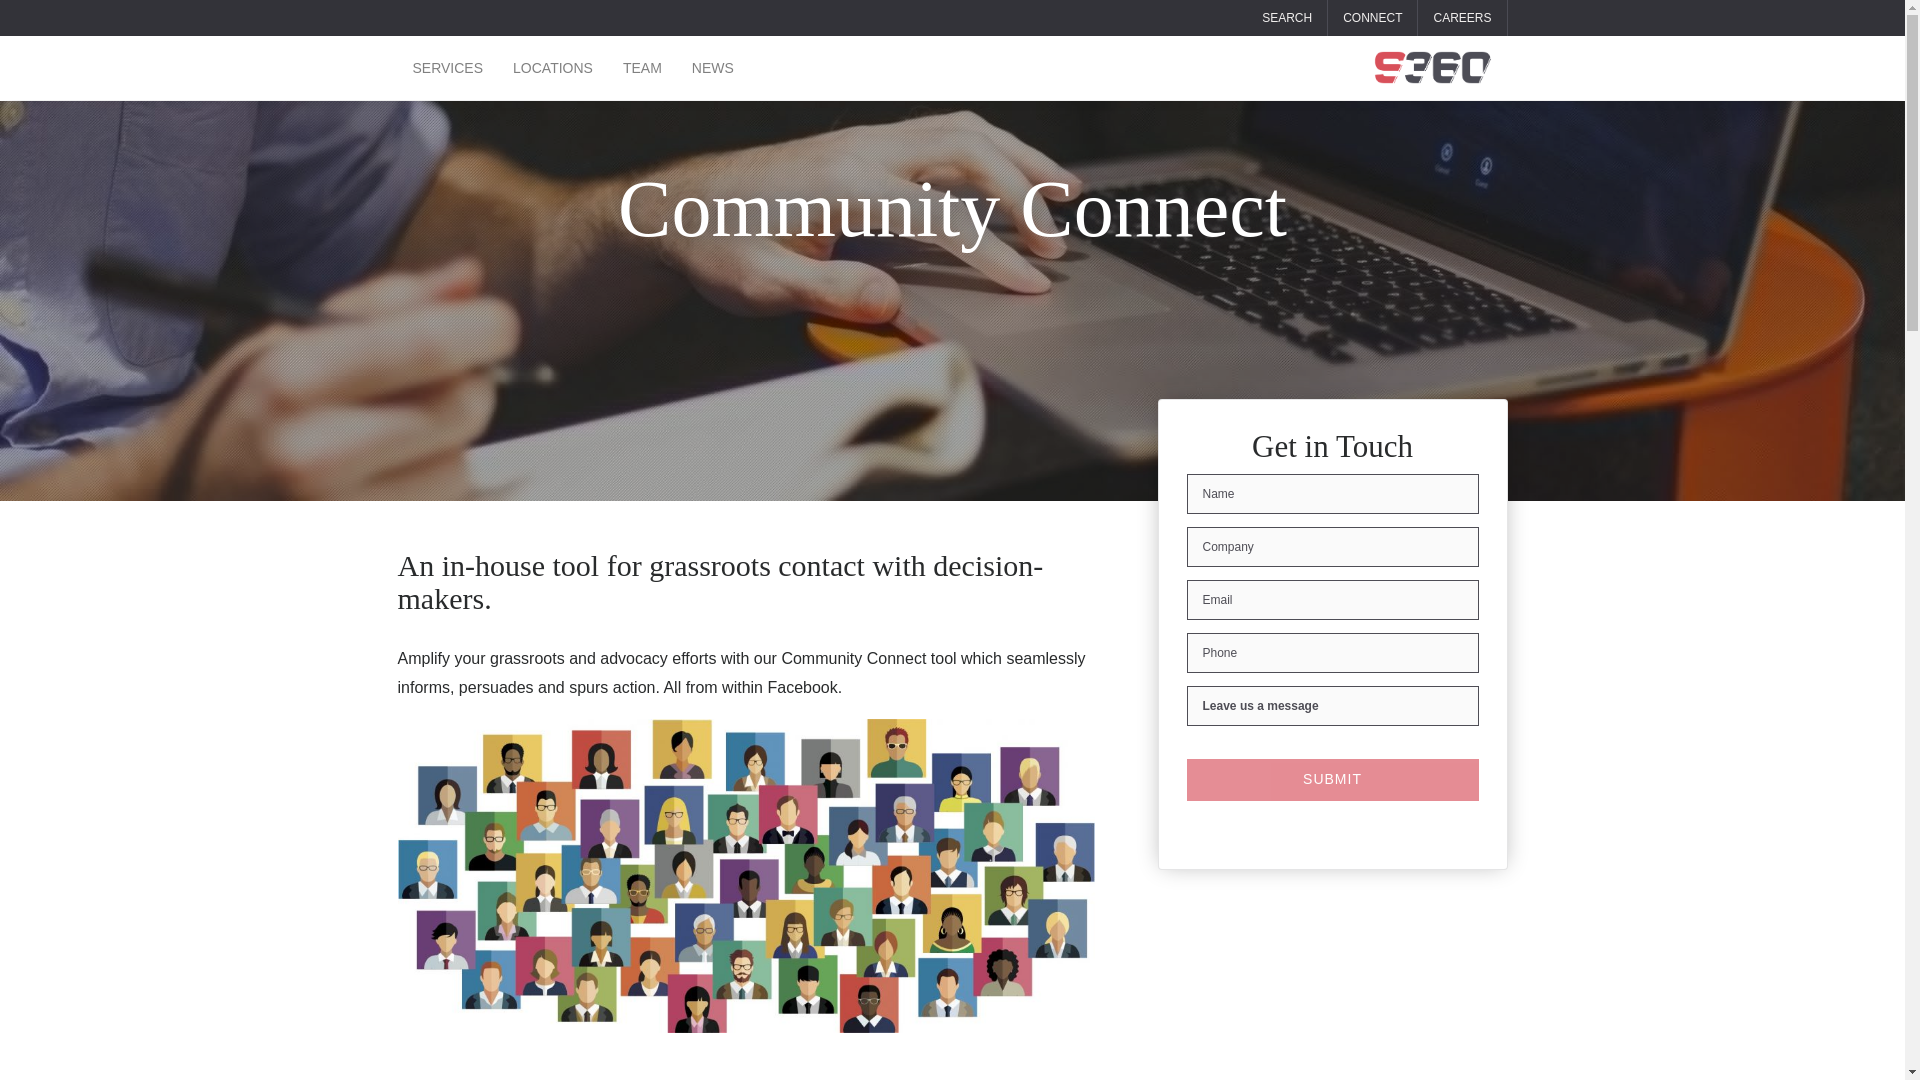  What do you see at coordinates (1286, 17) in the screenshot?
I see `SEARCH` at bounding box center [1286, 17].